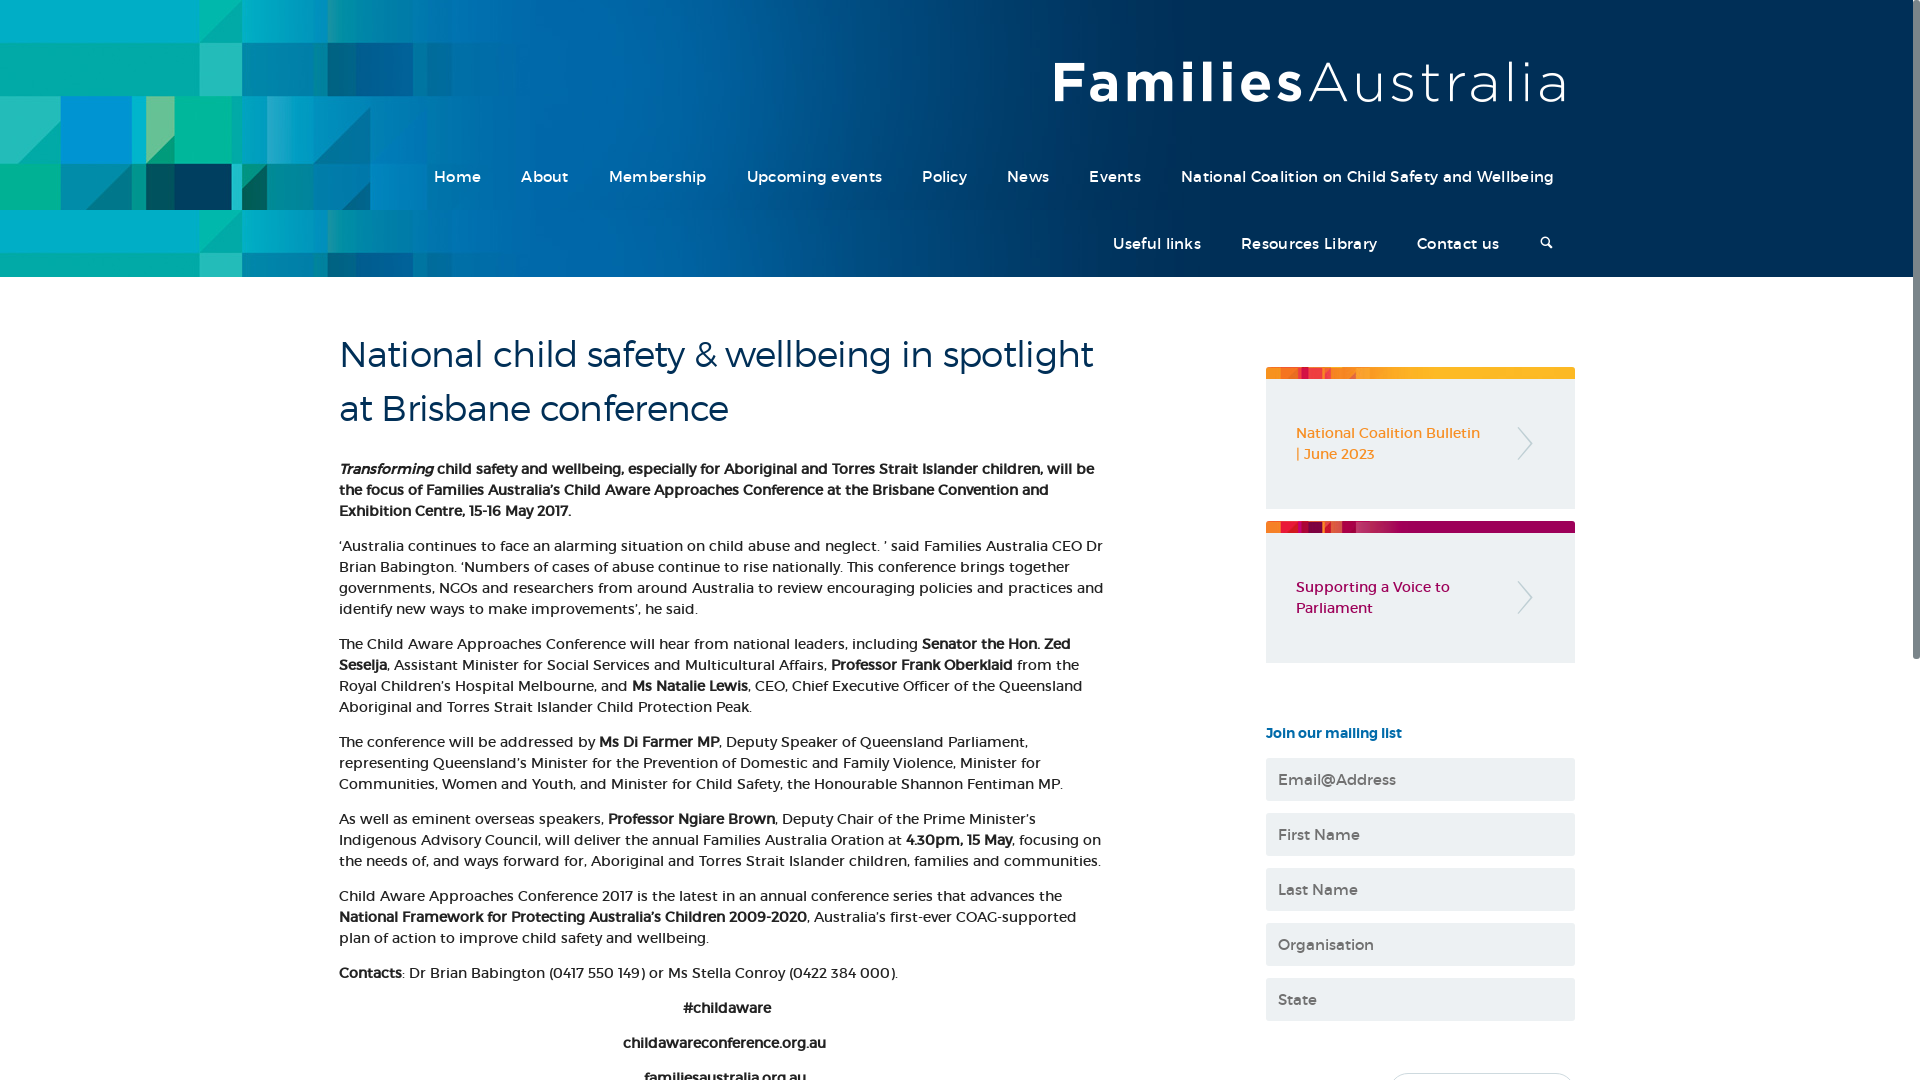 This screenshot has width=1920, height=1080. Describe the element at coordinates (1115, 178) in the screenshot. I see `Events` at that location.